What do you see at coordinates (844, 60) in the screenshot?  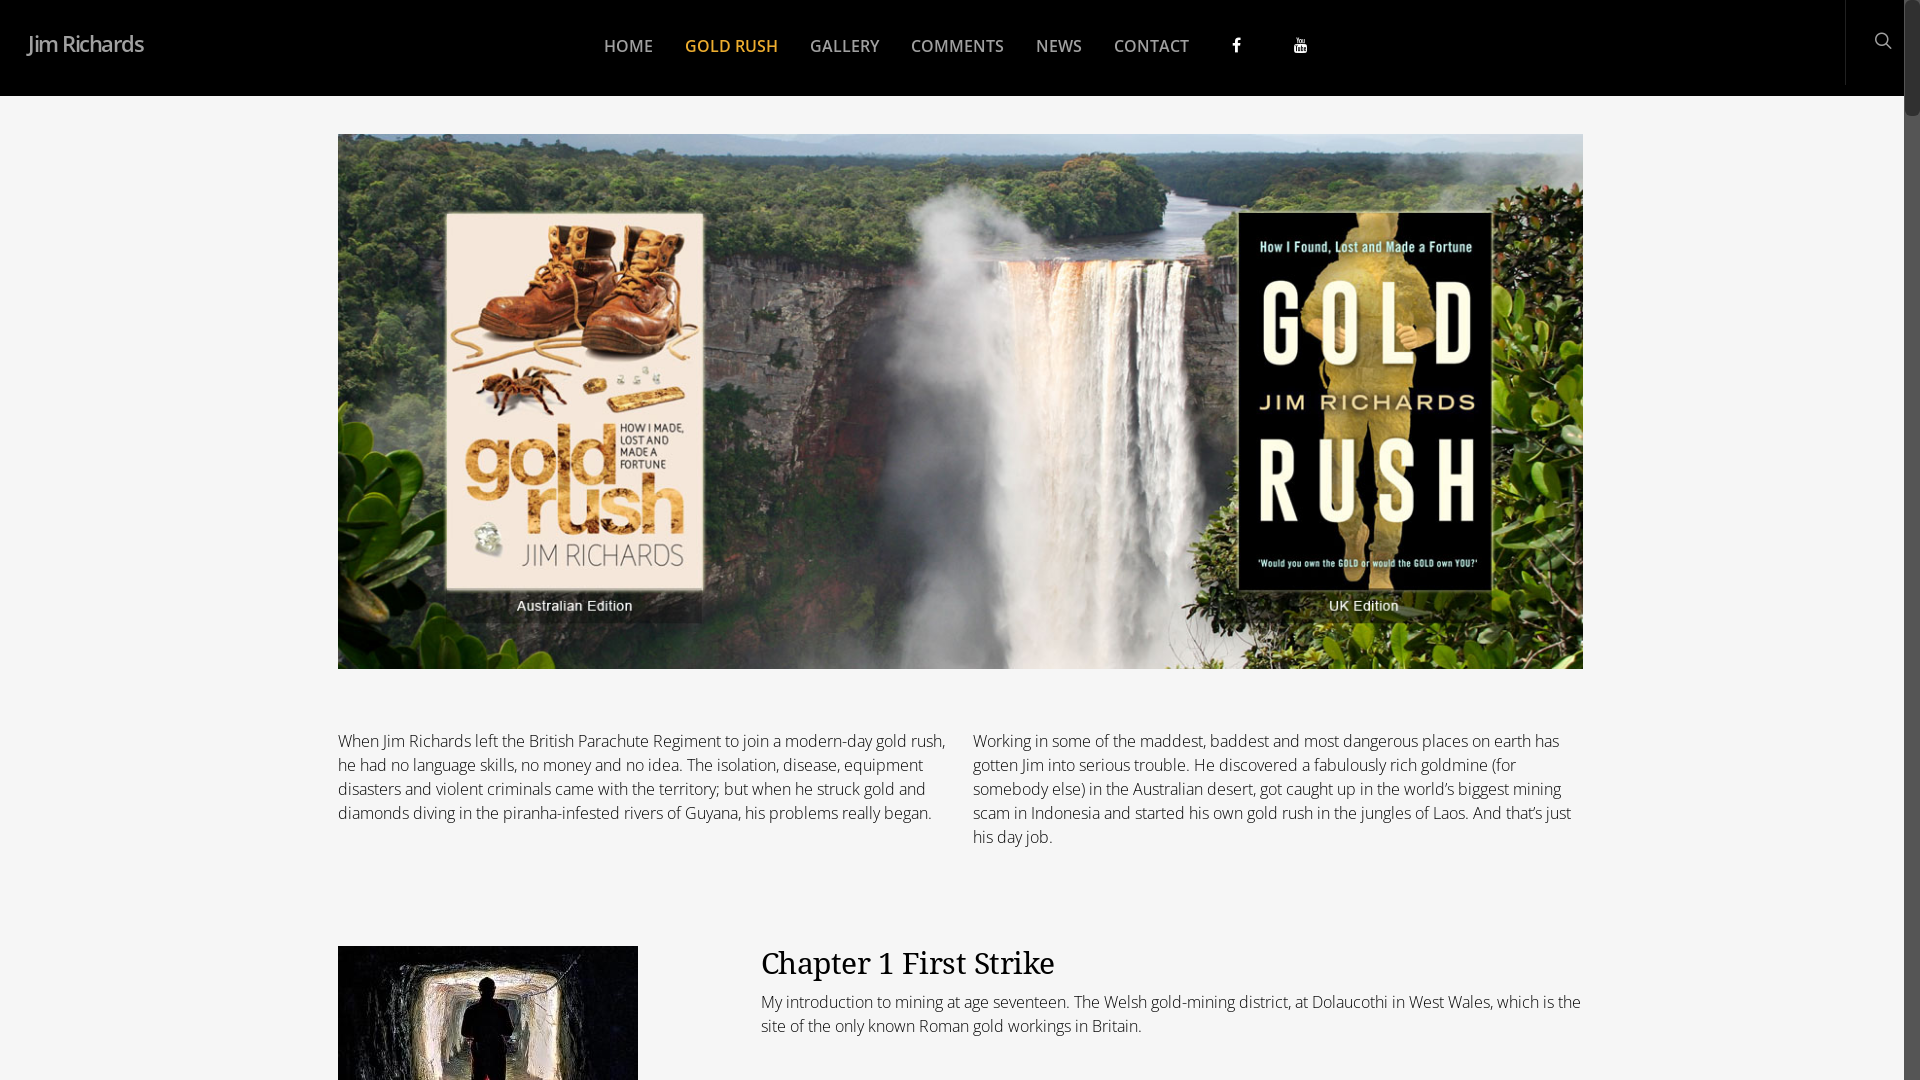 I see `GALLERY` at bounding box center [844, 60].